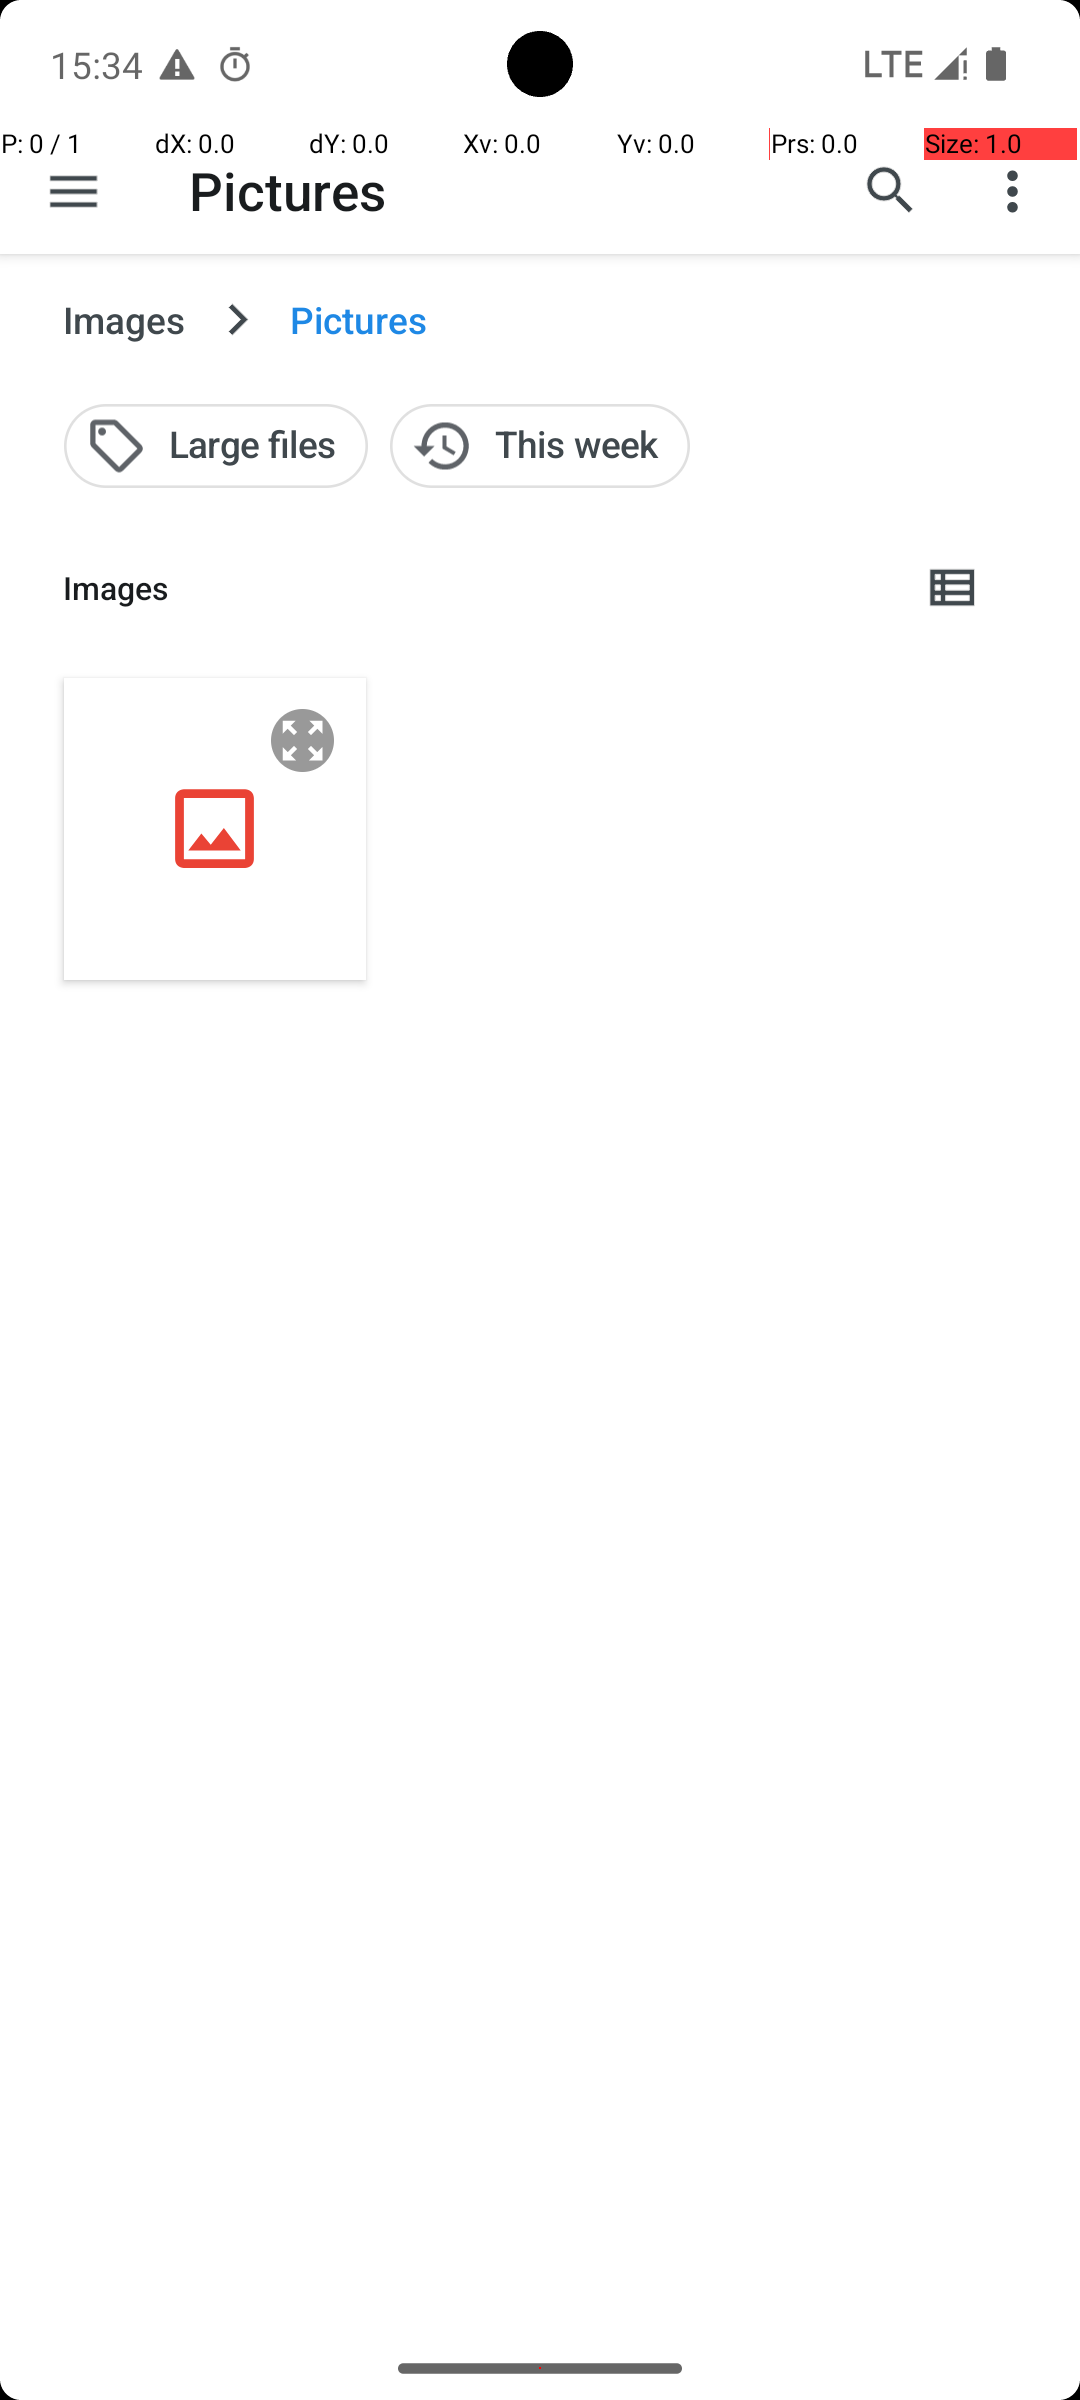 This screenshot has height=2400, width=1080. I want to click on IMG_20231015_153414.jpg, 145 kB, 15:34, so click(215, 828).